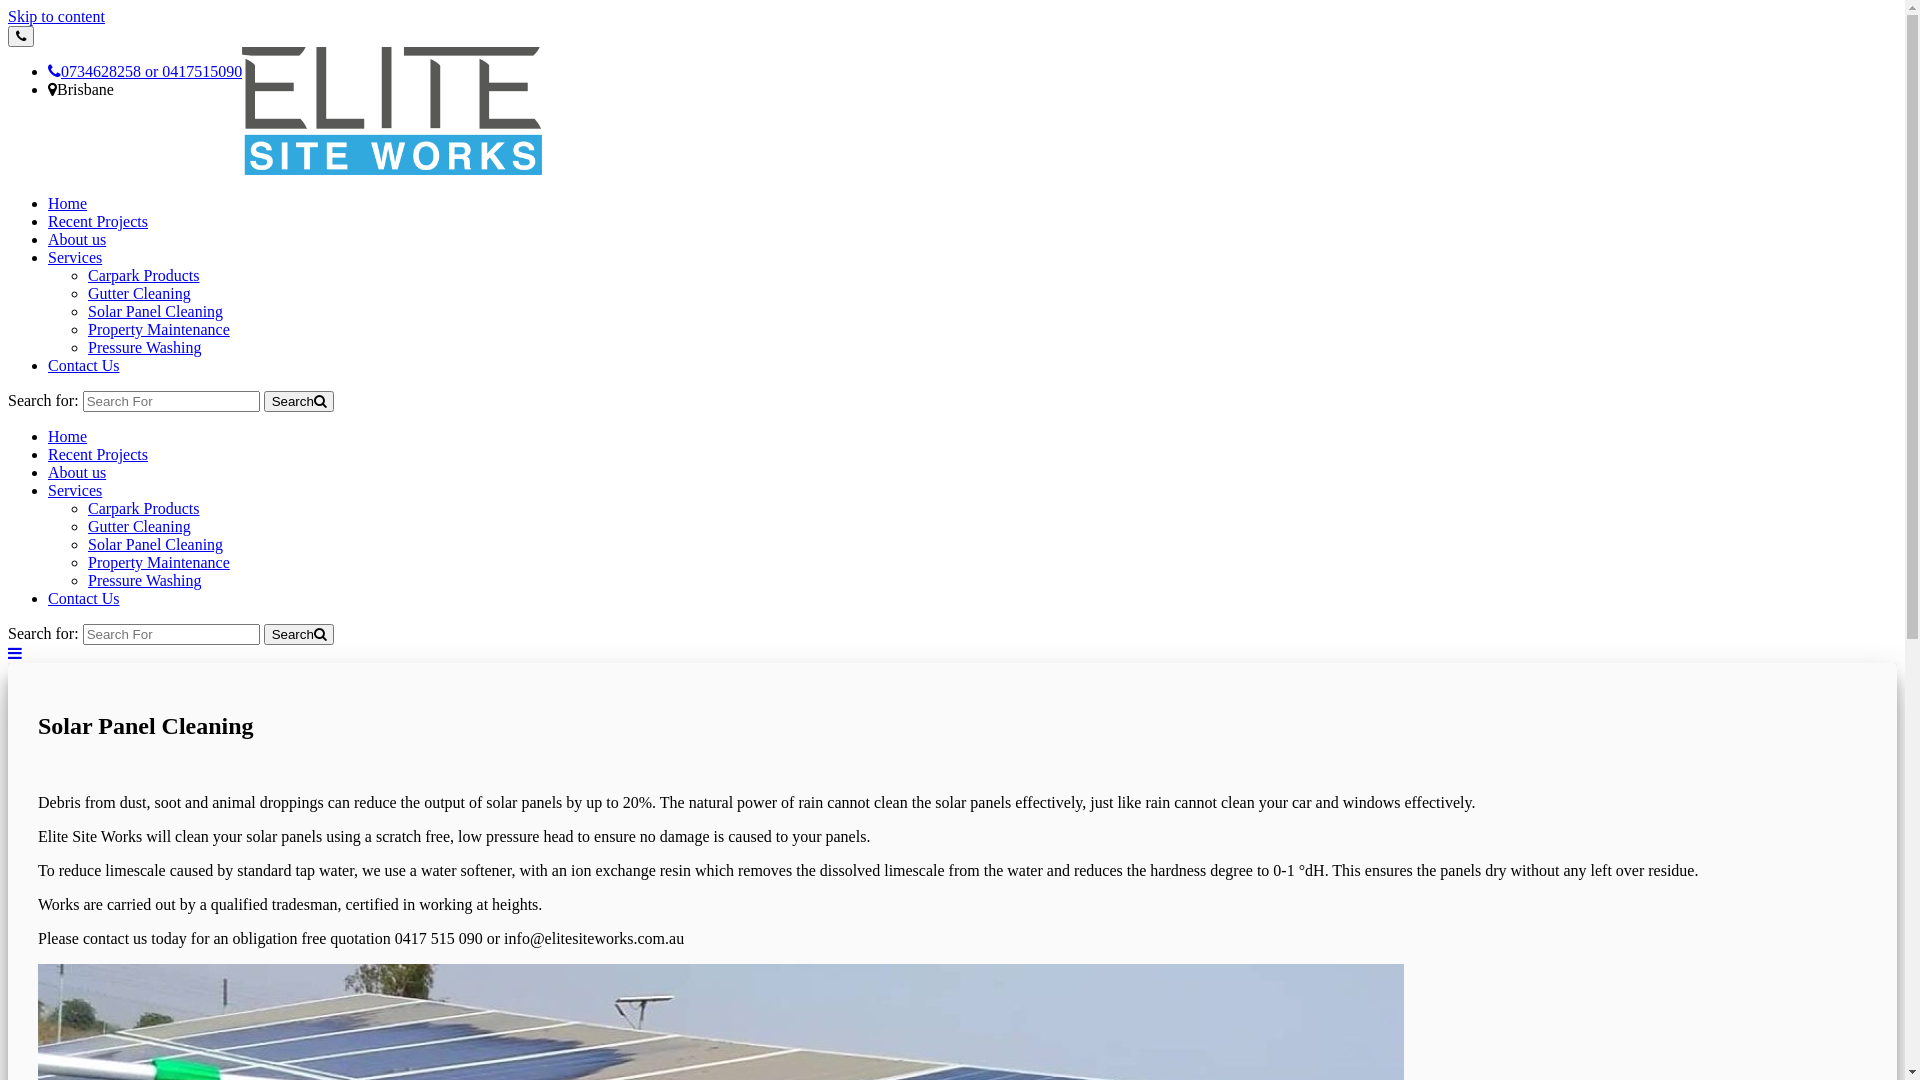  What do you see at coordinates (156, 312) in the screenshot?
I see `Solar Panel Cleaning` at bounding box center [156, 312].